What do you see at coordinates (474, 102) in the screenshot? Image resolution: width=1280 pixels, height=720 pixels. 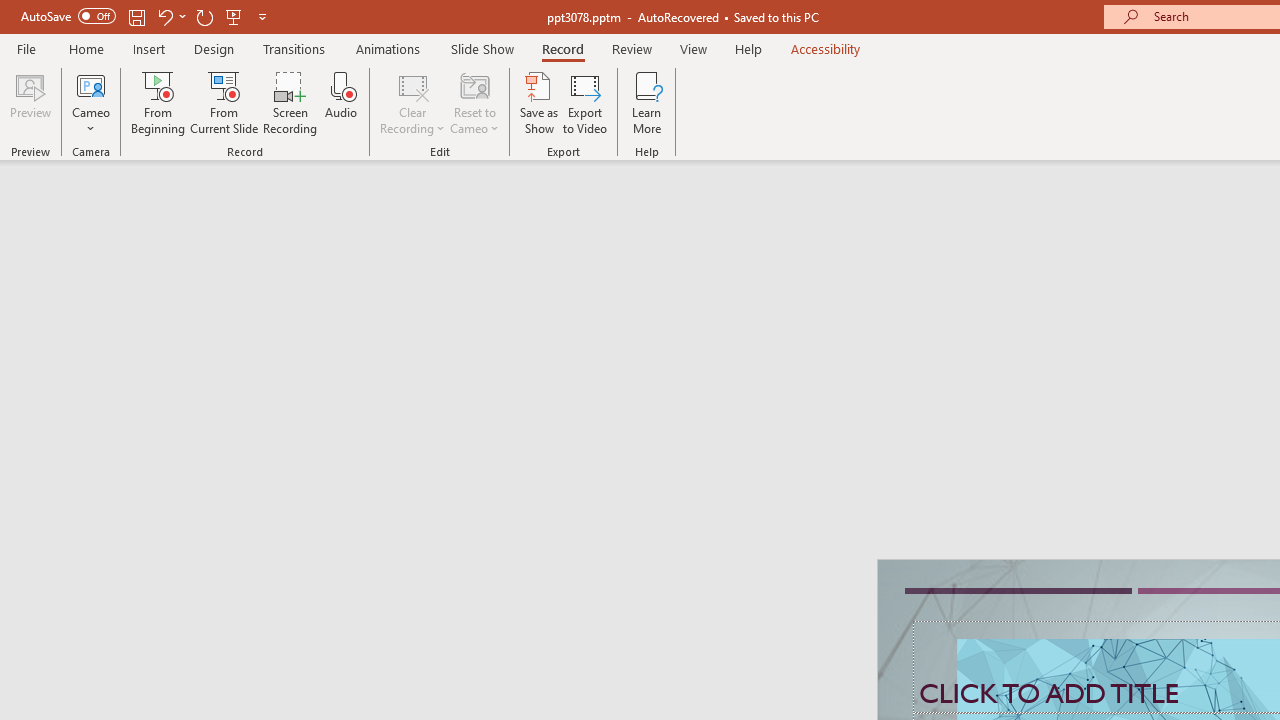 I see `Reset to Cameo` at bounding box center [474, 102].